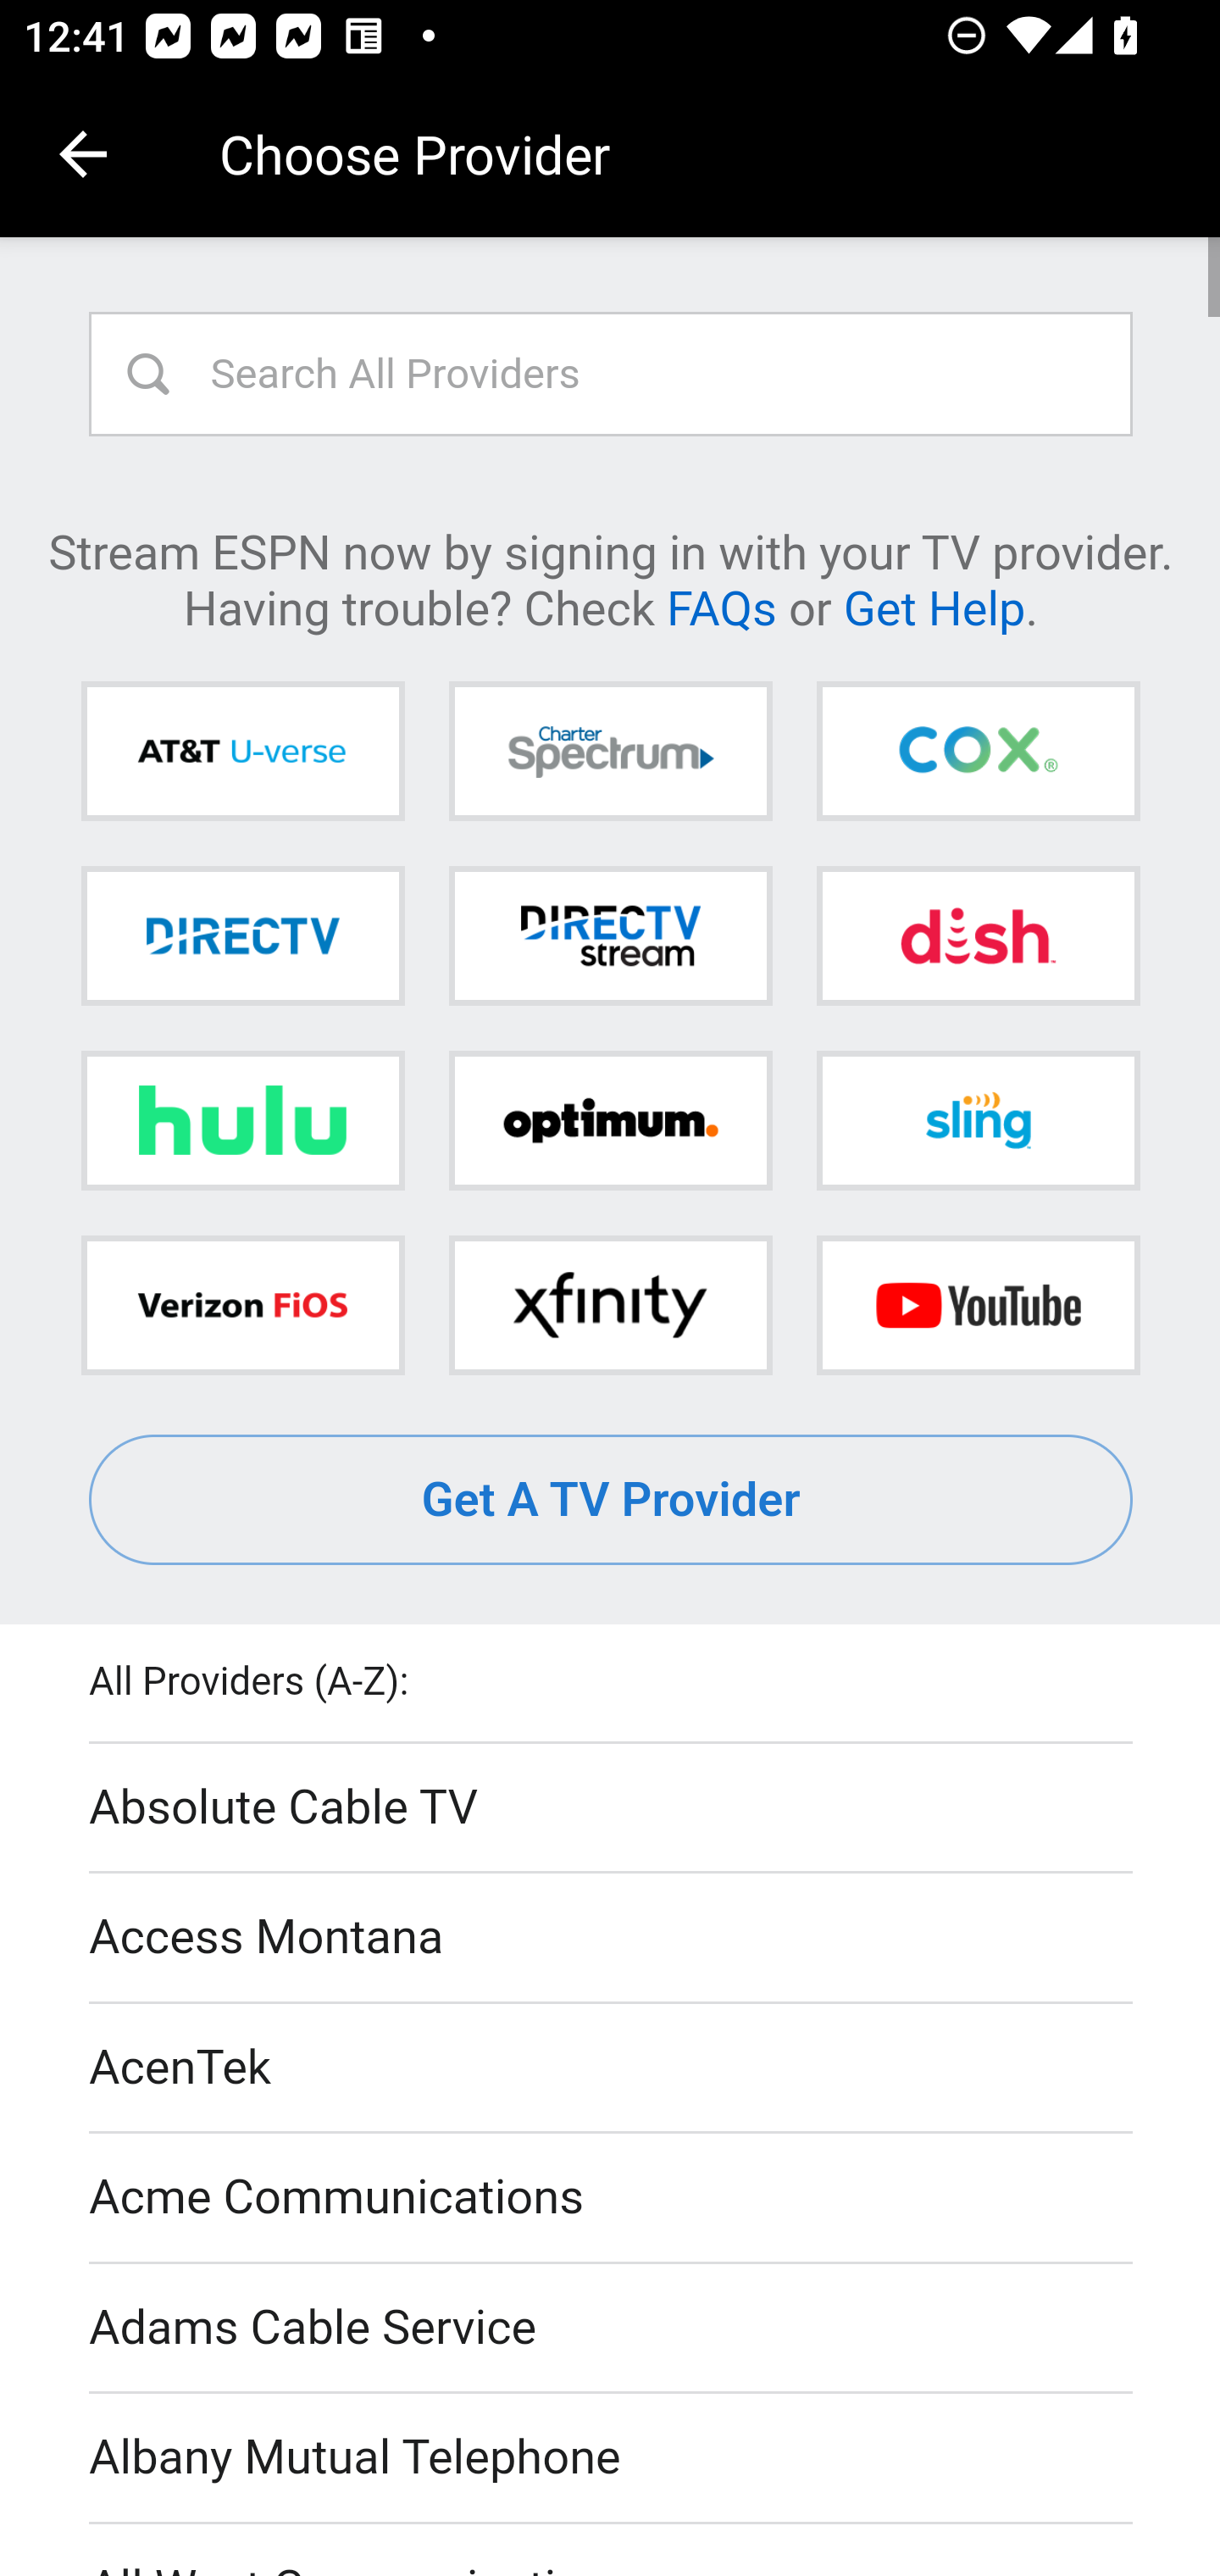 The height and width of the screenshot is (2576, 1220). What do you see at coordinates (612, 1937) in the screenshot?
I see `Access Montana` at bounding box center [612, 1937].